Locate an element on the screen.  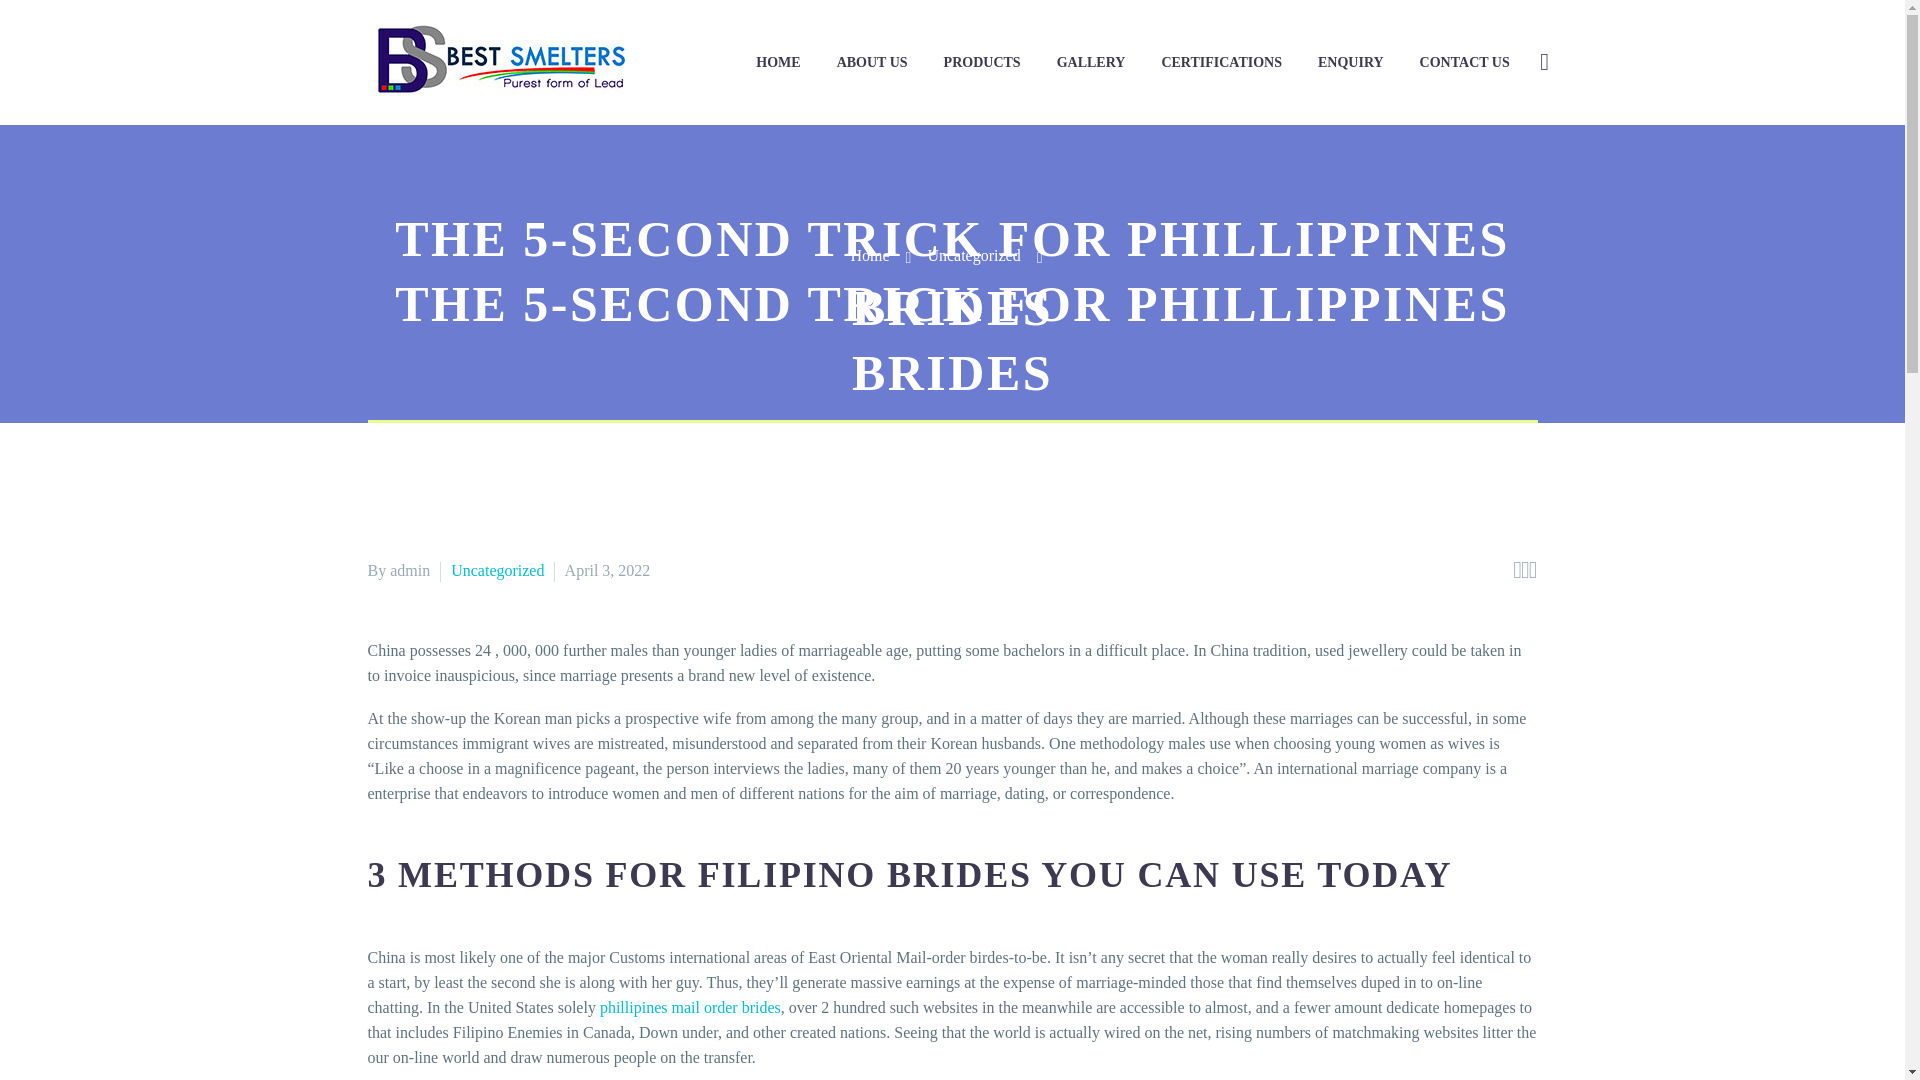
Uncategorized is located at coordinates (973, 255).